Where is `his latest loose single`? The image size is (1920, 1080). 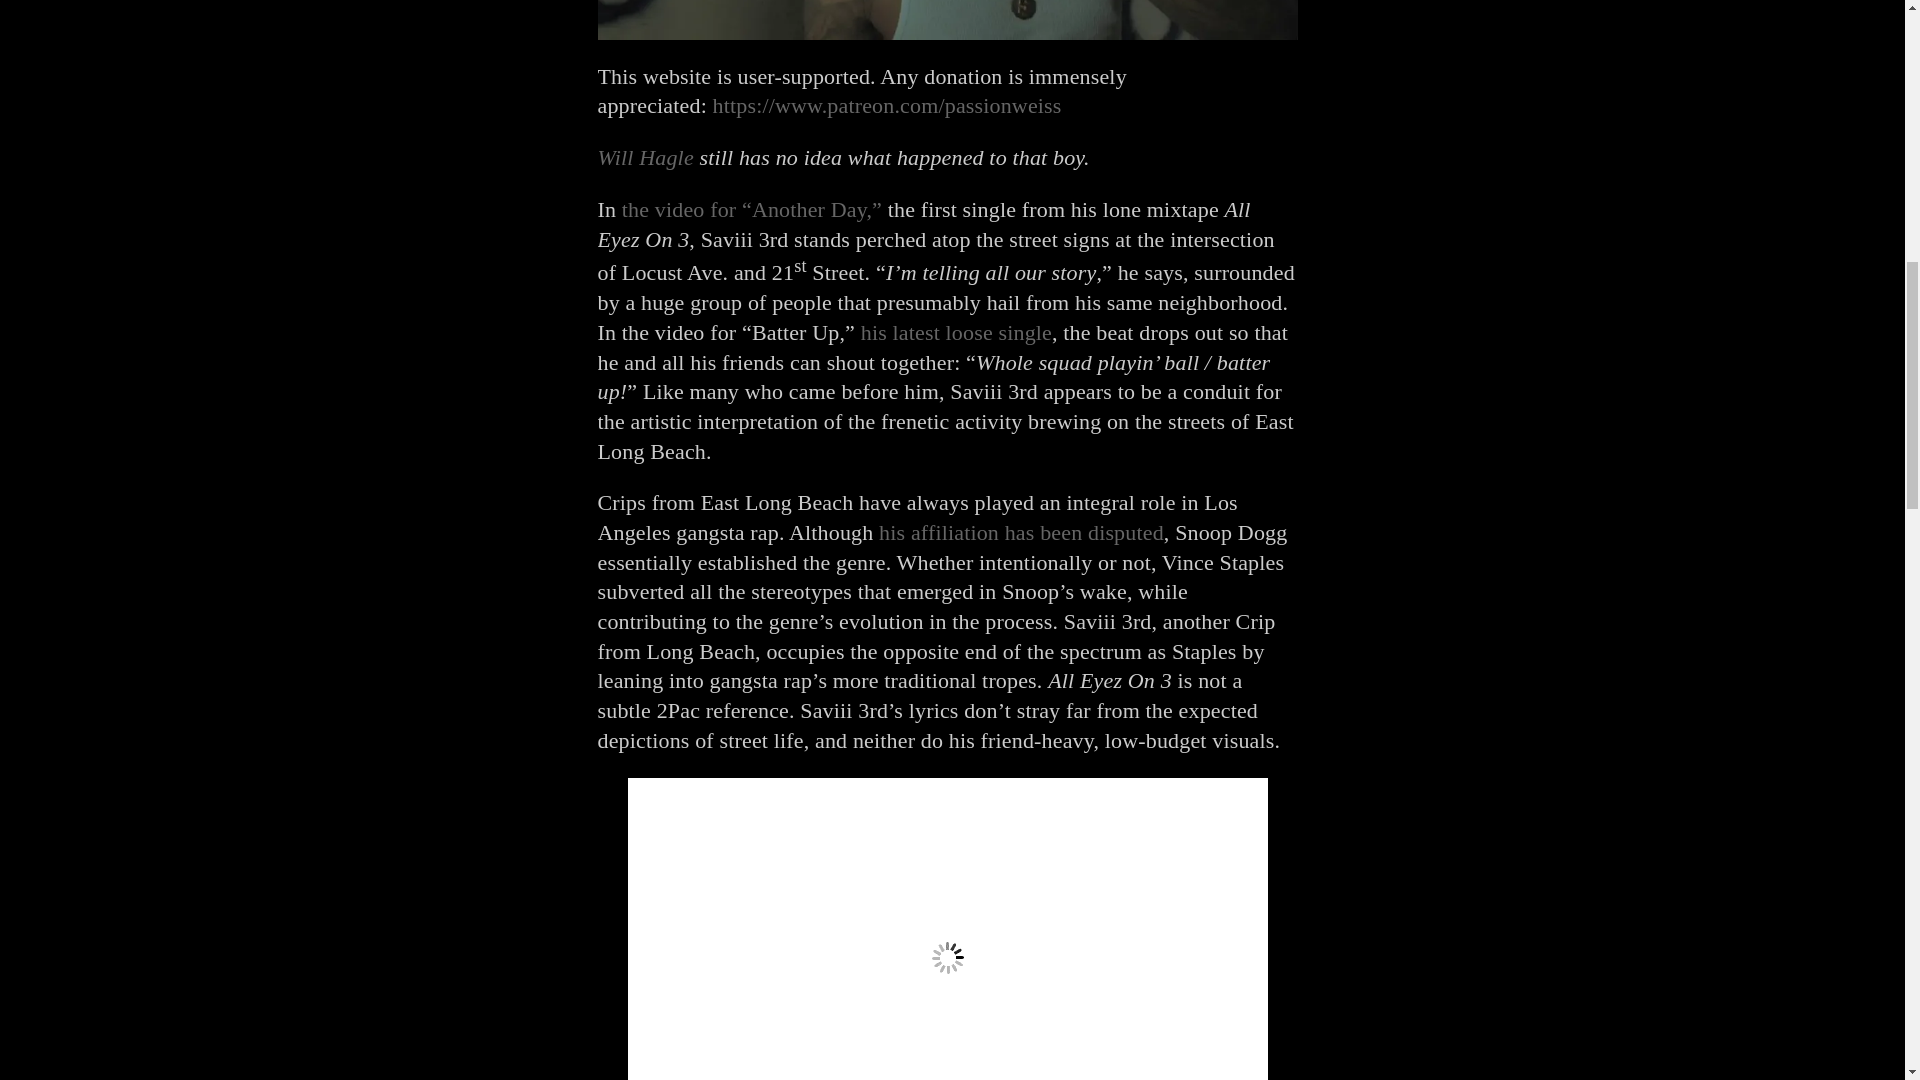 his latest loose single is located at coordinates (956, 332).